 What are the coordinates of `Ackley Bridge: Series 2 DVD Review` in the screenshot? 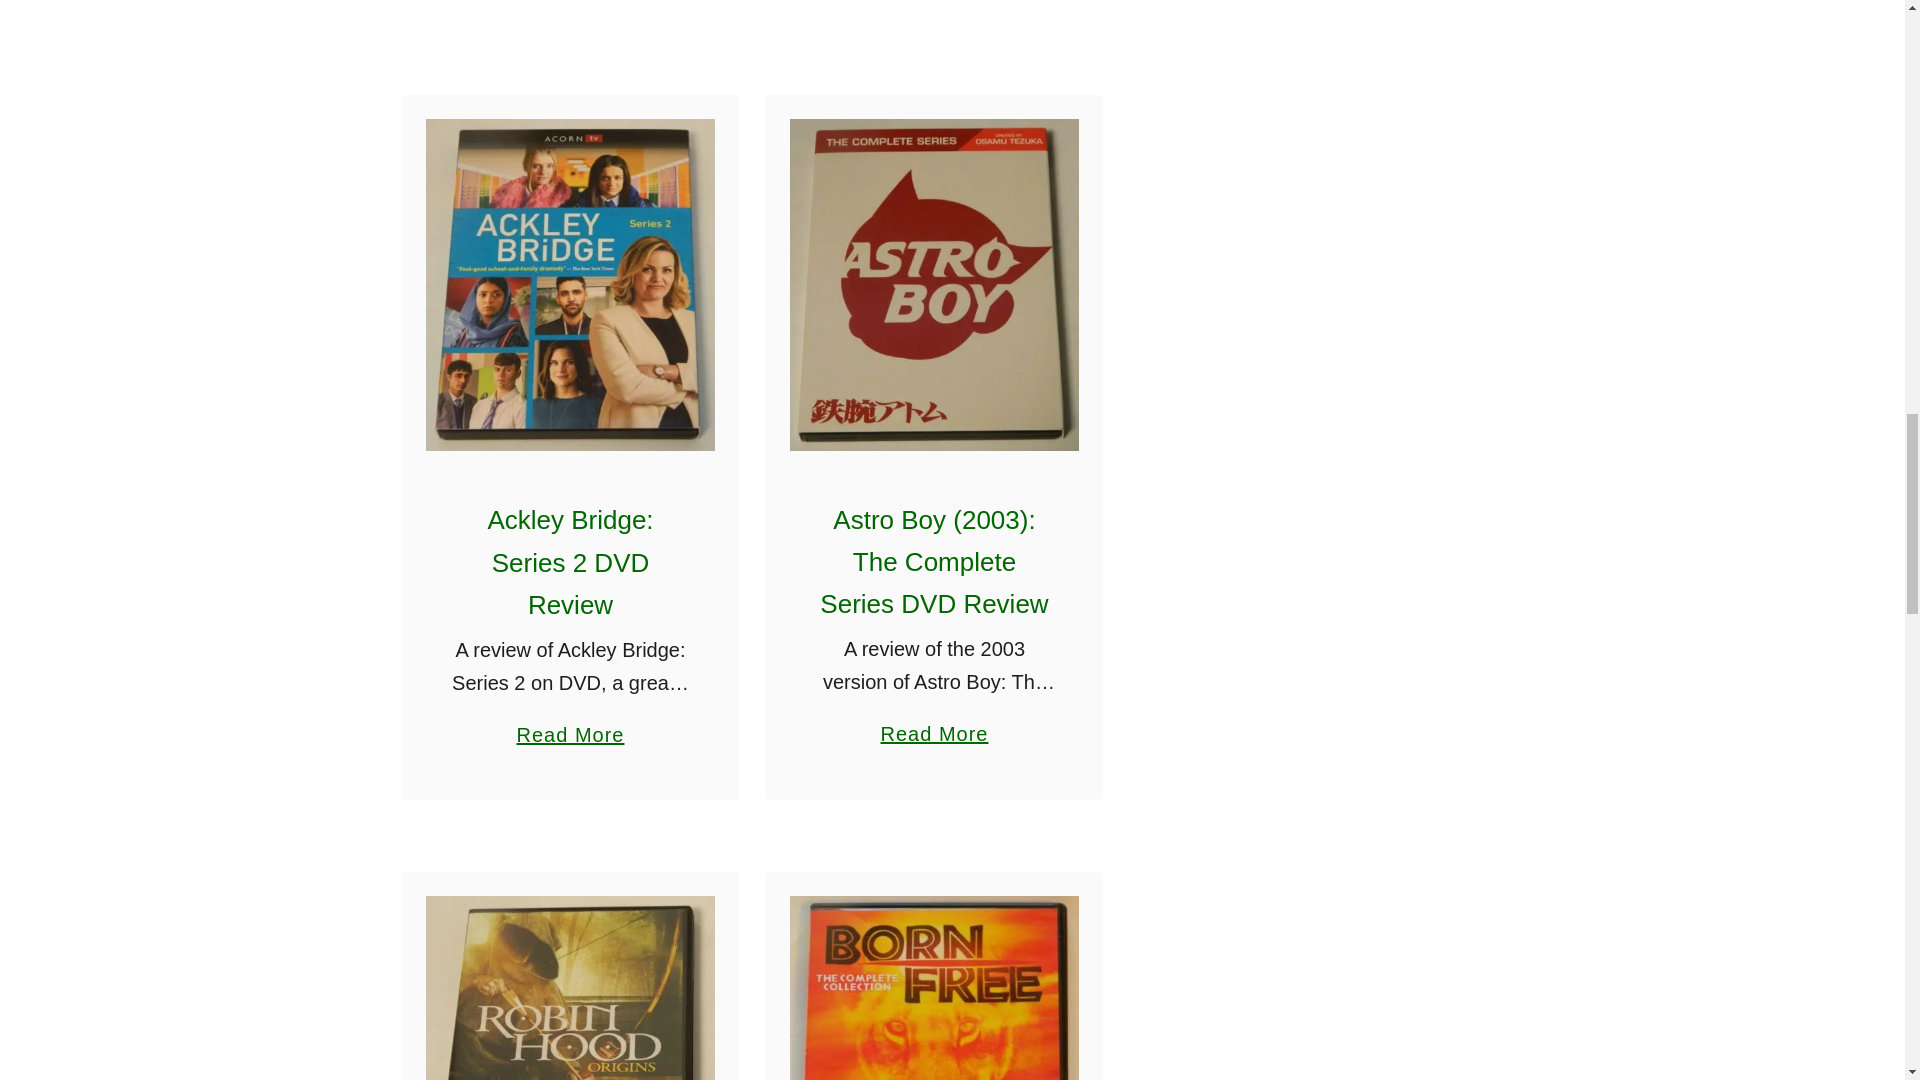 It's located at (570, 562).